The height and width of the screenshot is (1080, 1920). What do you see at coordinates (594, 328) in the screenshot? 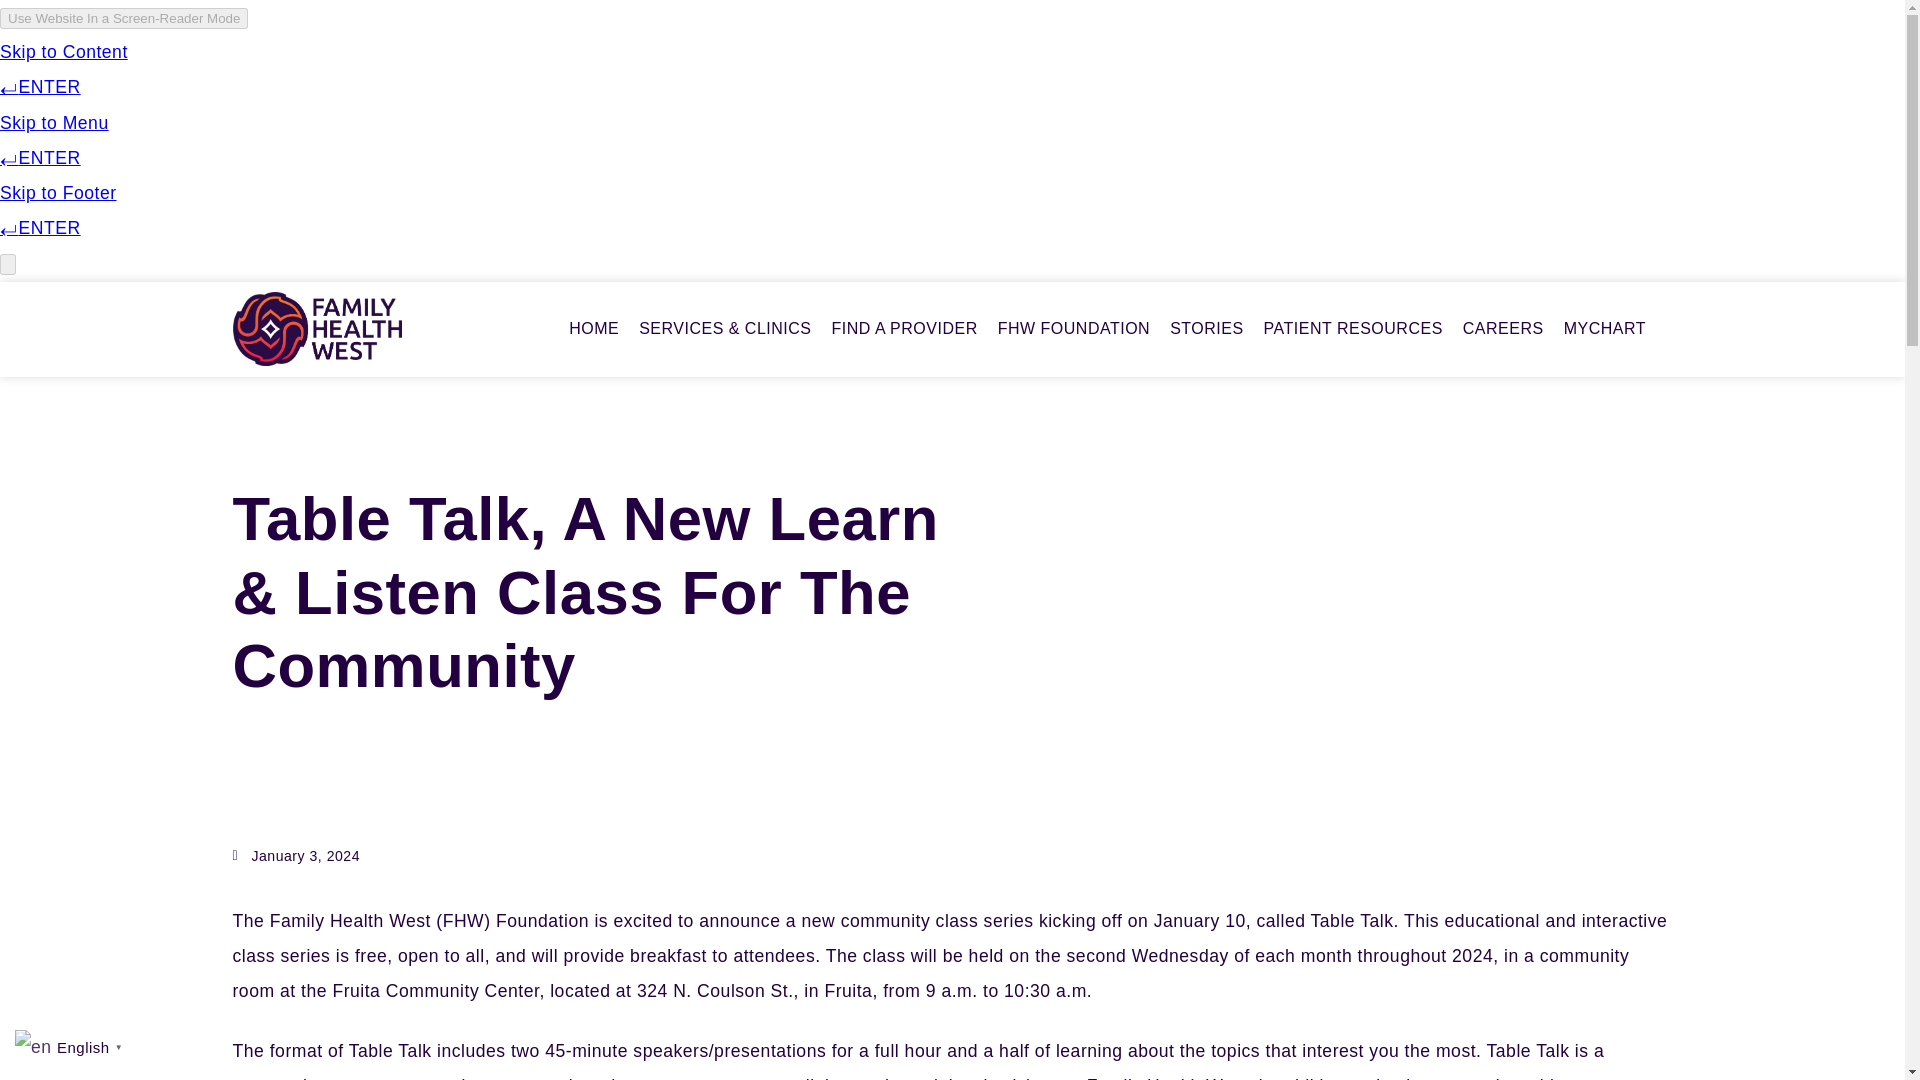
I see `HOME` at bounding box center [594, 328].